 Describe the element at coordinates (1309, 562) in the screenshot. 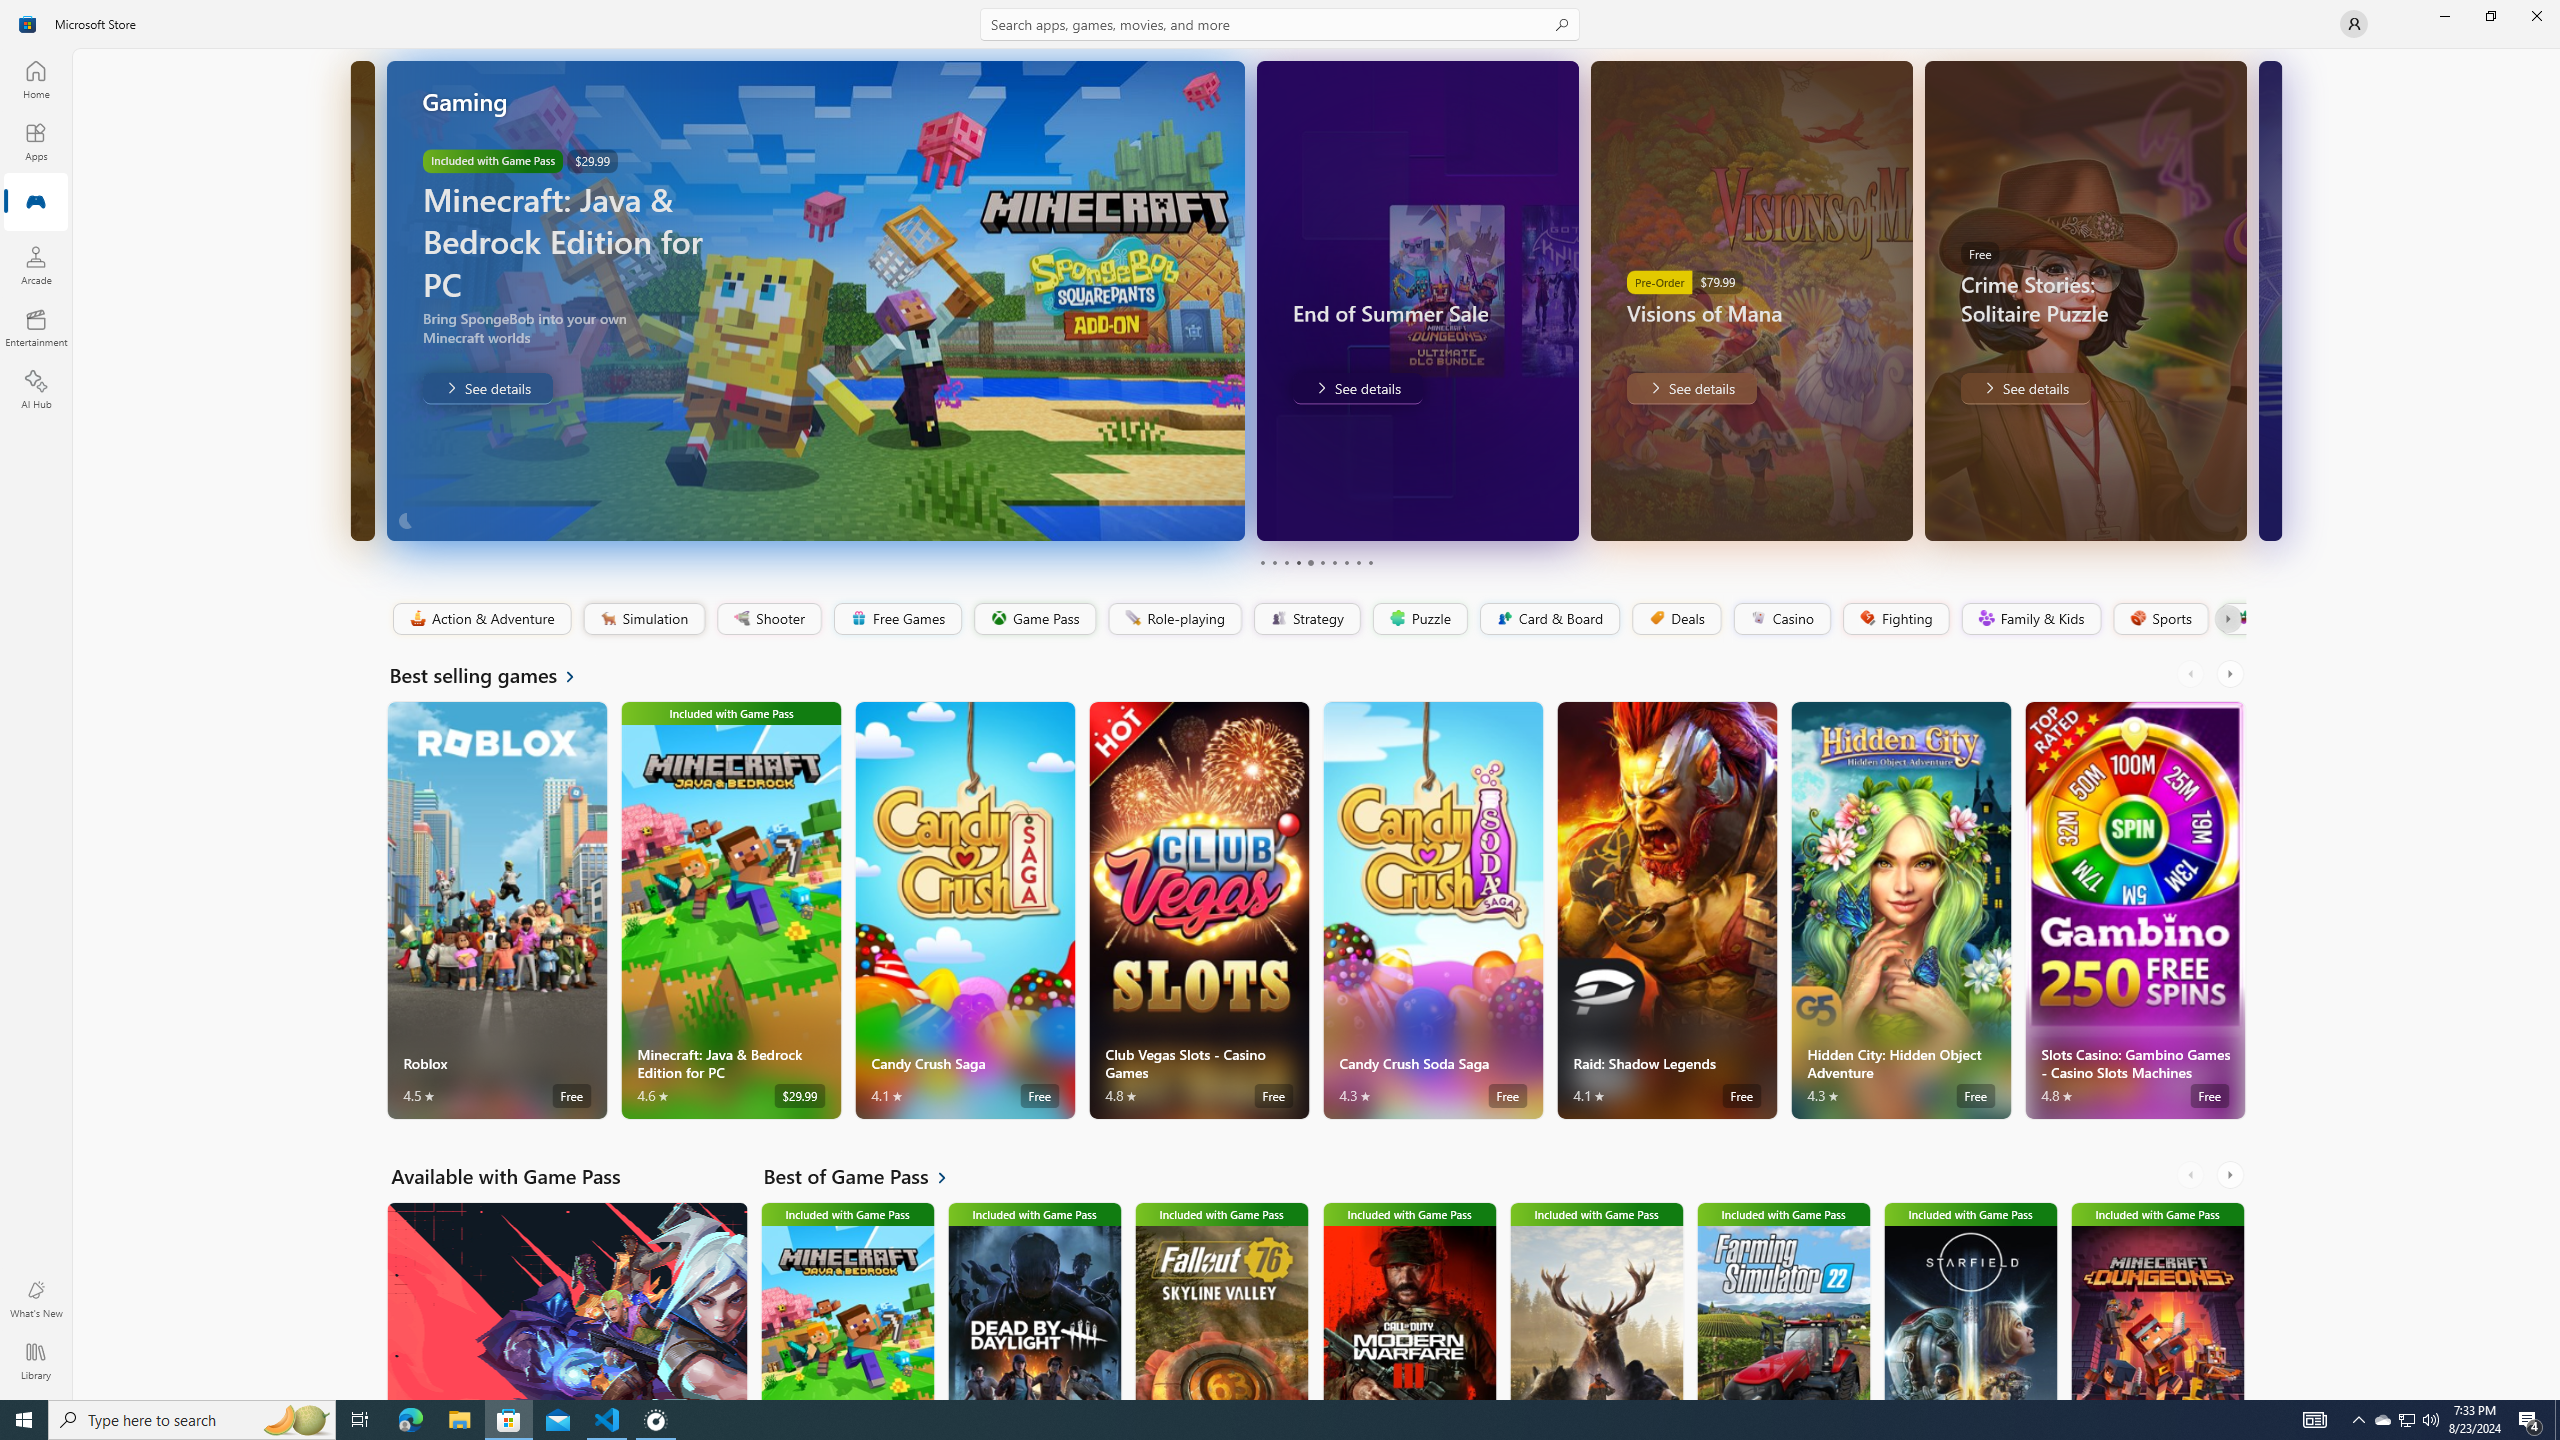

I see `Page 5` at that location.